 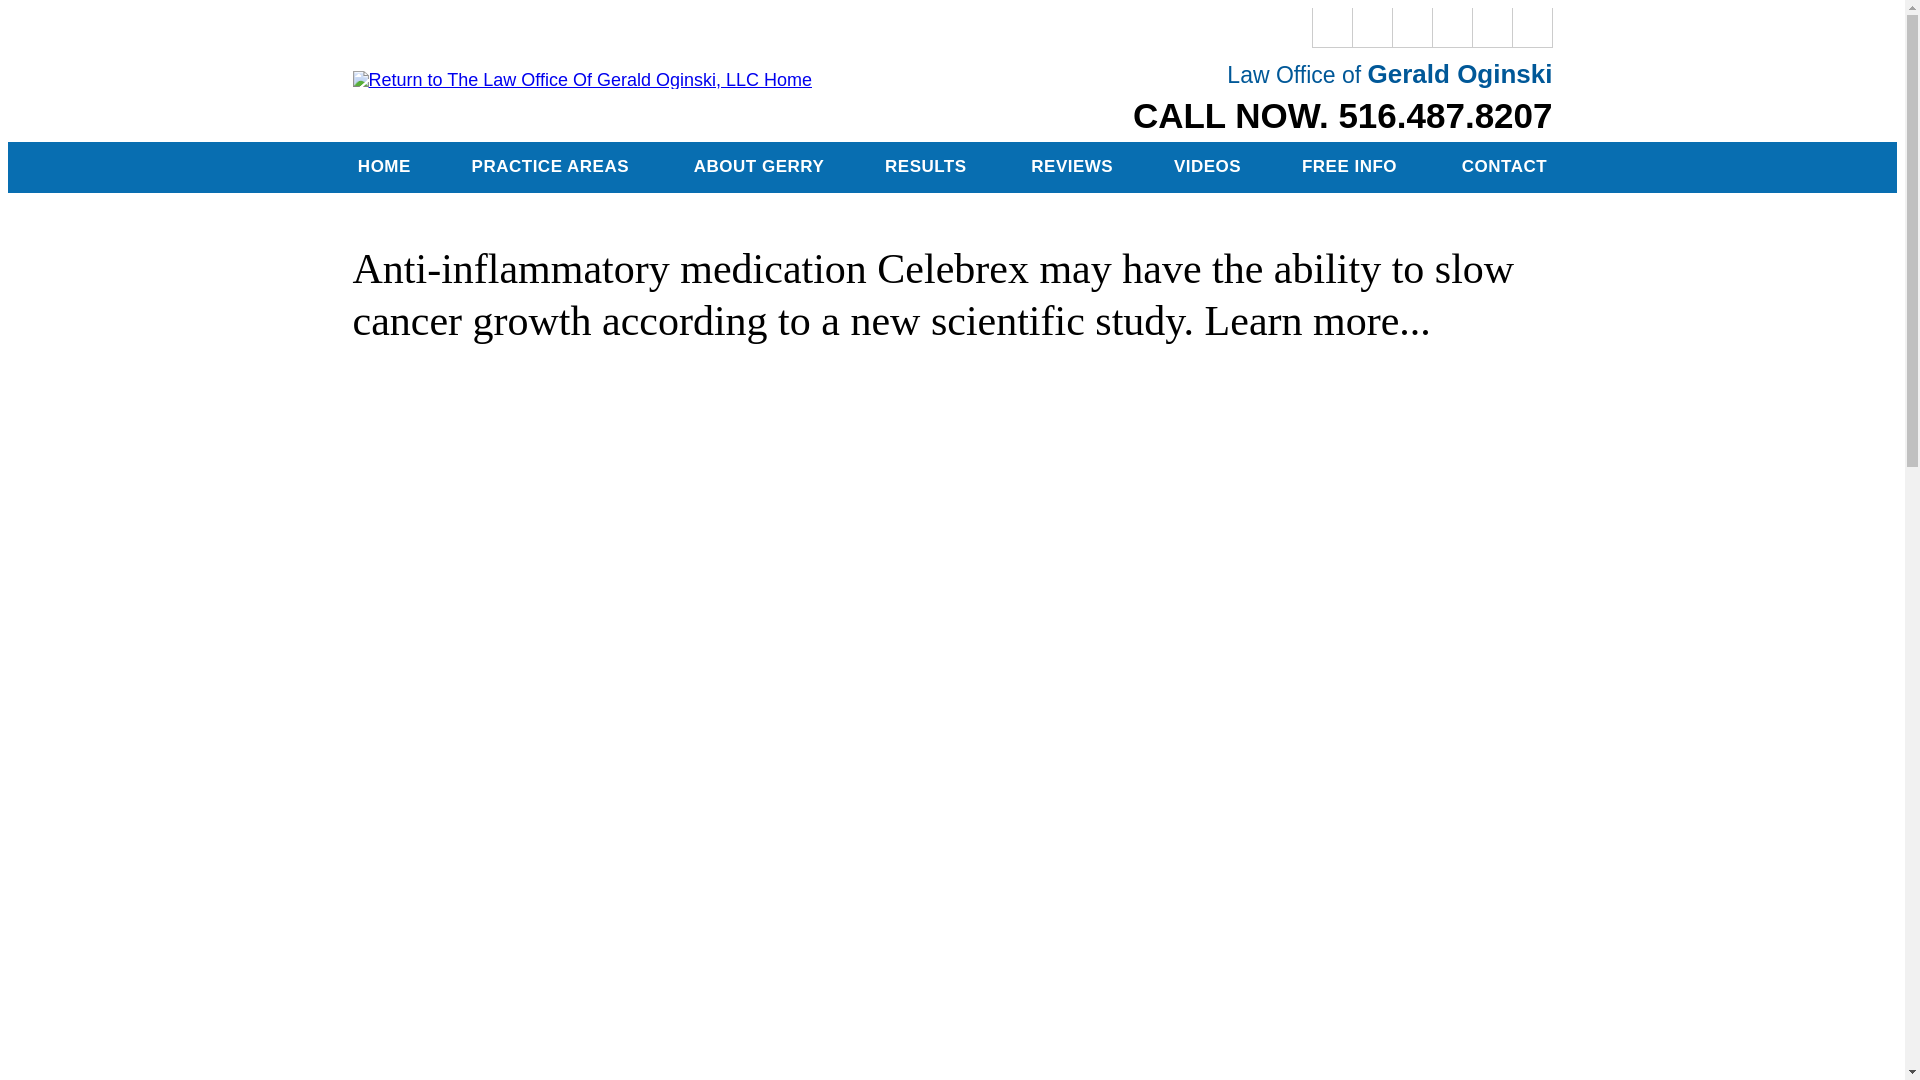 What do you see at coordinates (927, 167) in the screenshot?
I see `RESULTS` at bounding box center [927, 167].